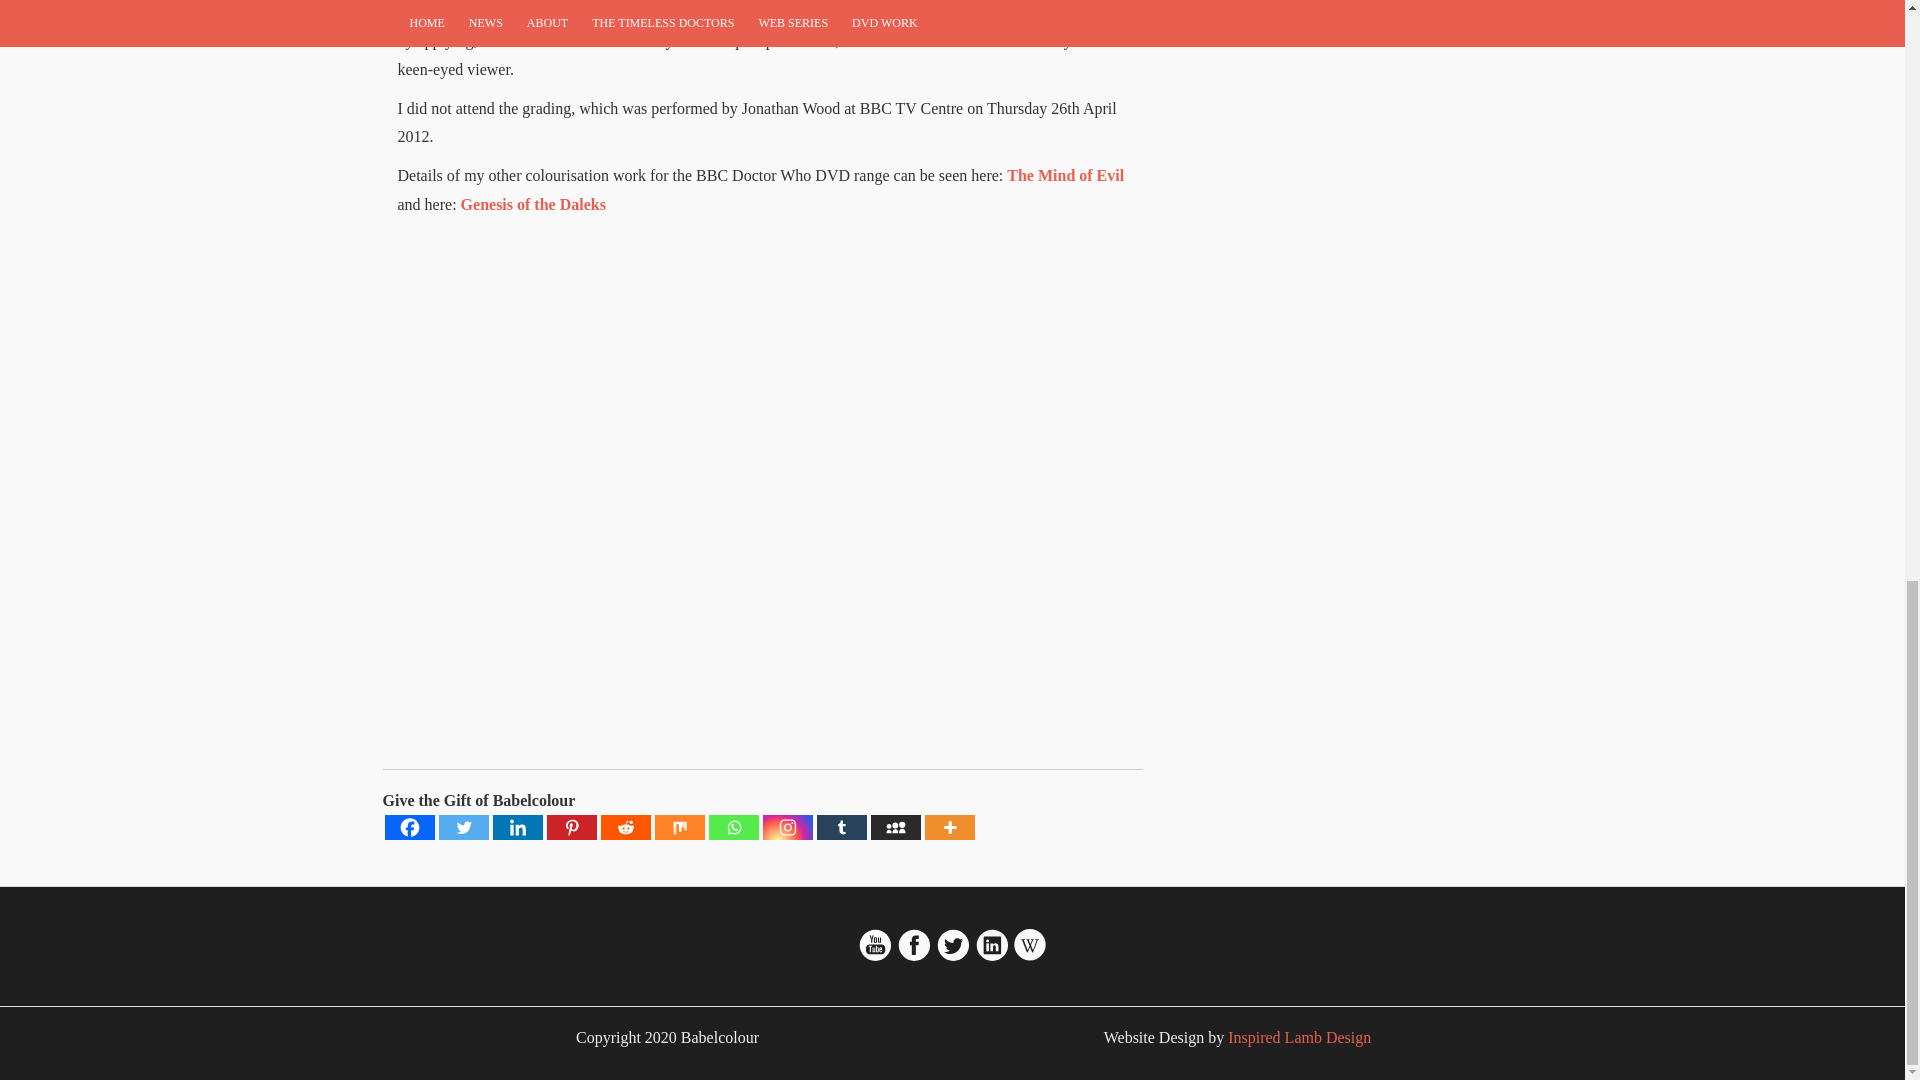 The height and width of the screenshot is (1080, 1920). What do you see at coordinates (992, 956) in the screenshot?
I see `LinkedIn` at bounding box center [992, 956].